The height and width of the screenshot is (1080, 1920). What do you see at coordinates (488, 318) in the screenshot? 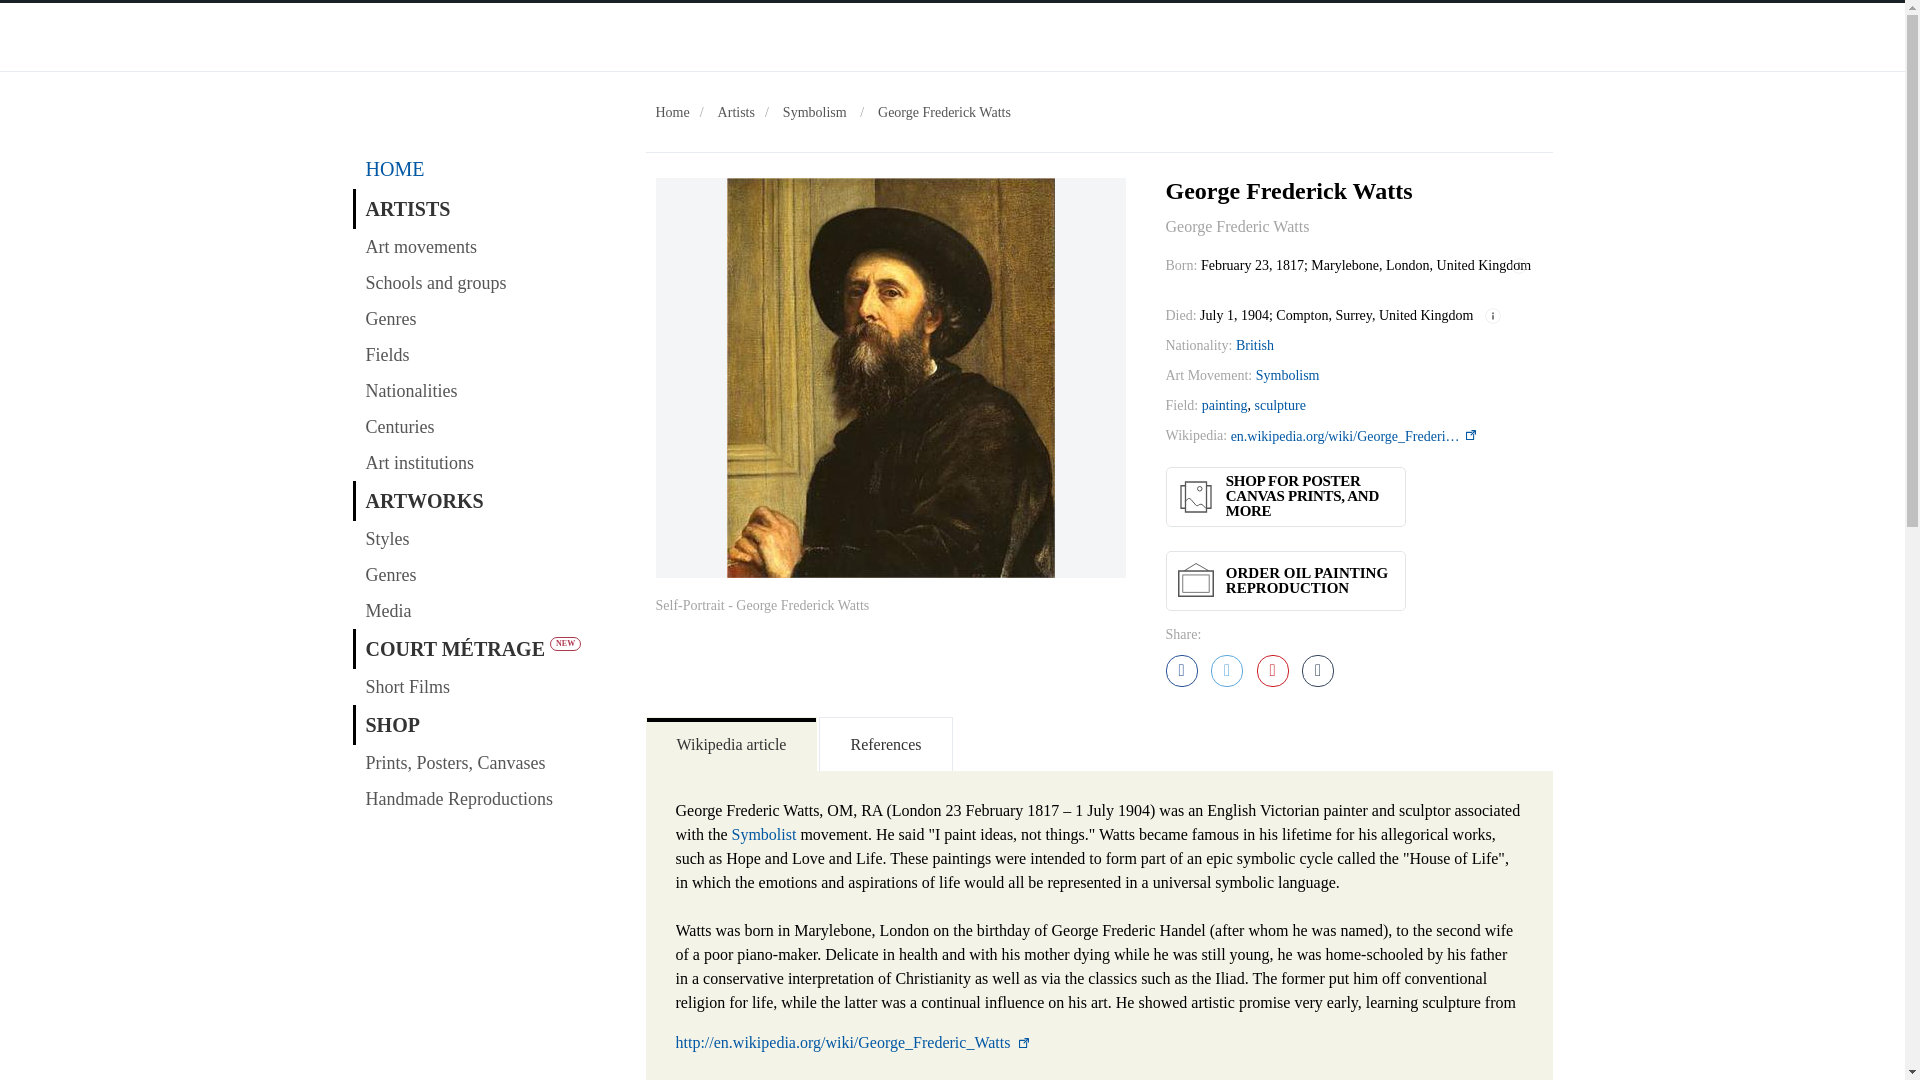
I see `Genres` at bounding box center [488, 318].